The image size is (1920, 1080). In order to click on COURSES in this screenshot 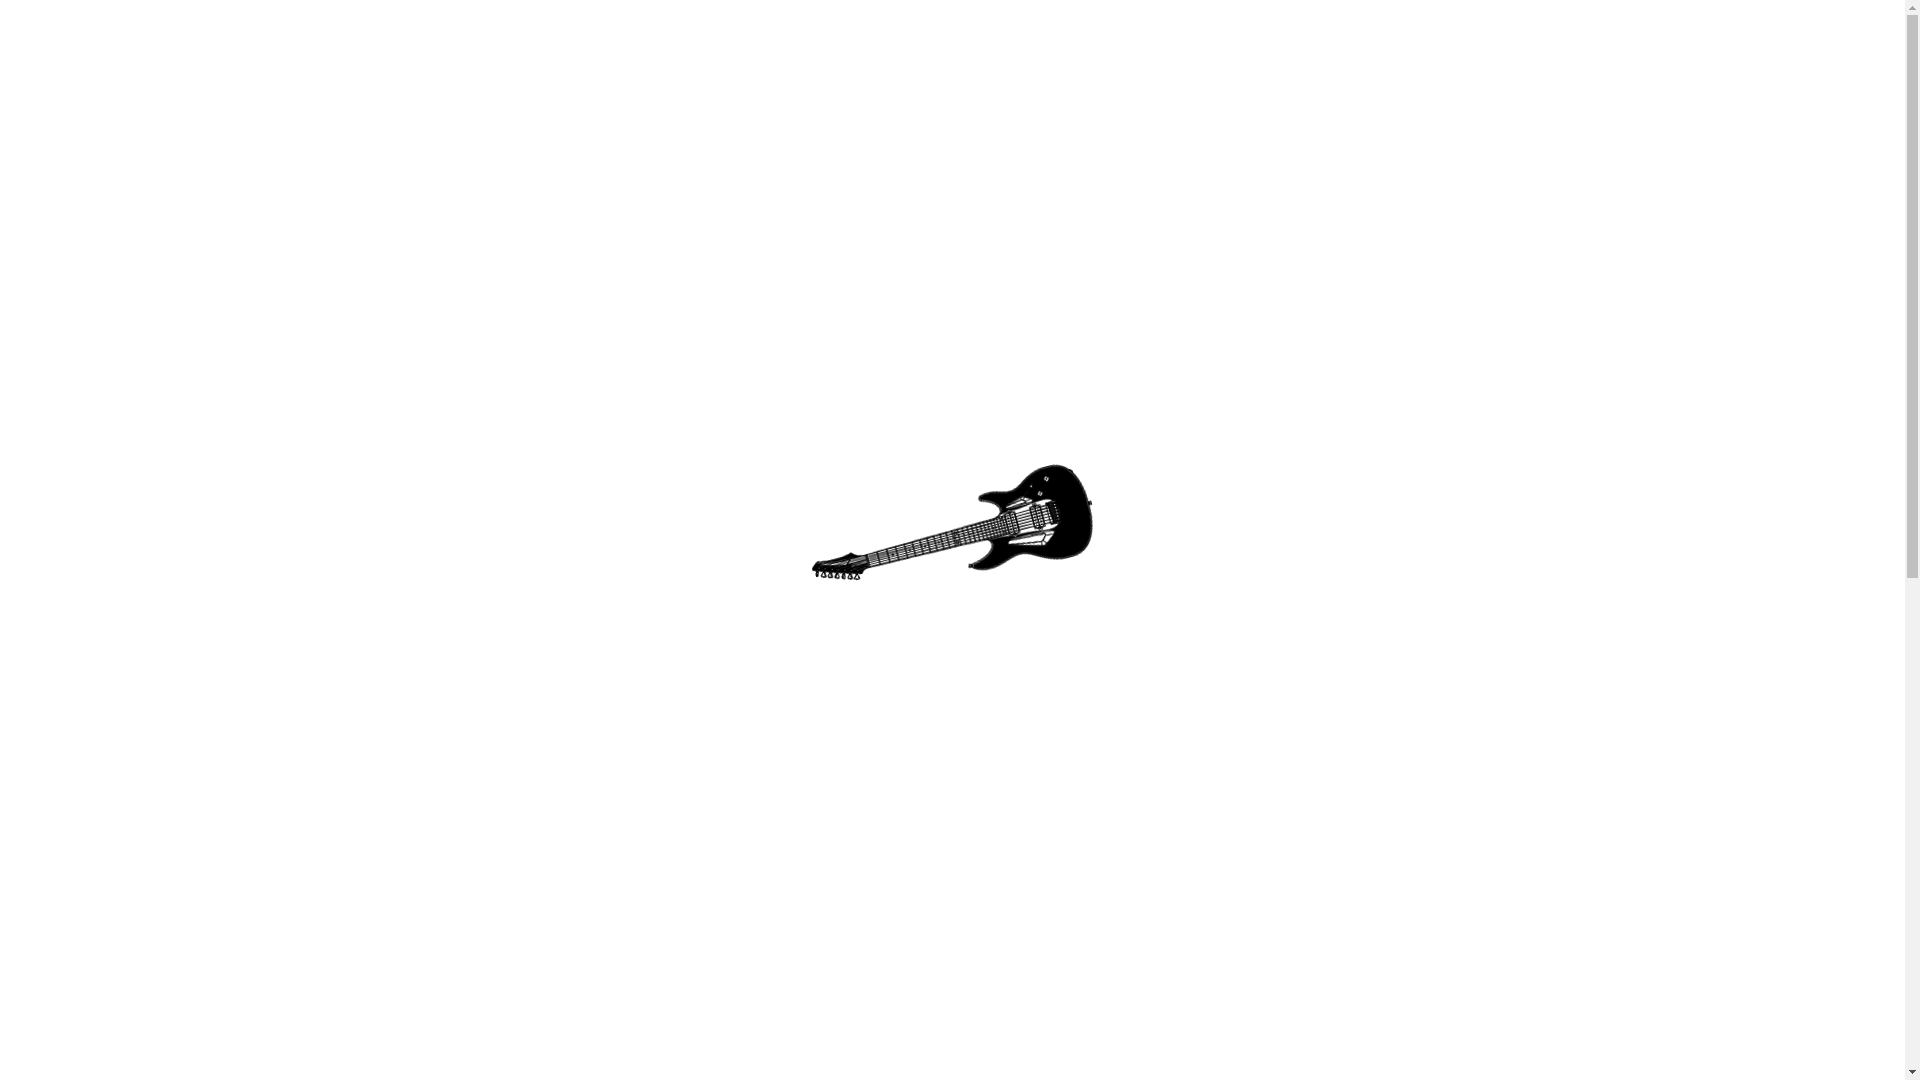, I will do `click(844, 151)`.